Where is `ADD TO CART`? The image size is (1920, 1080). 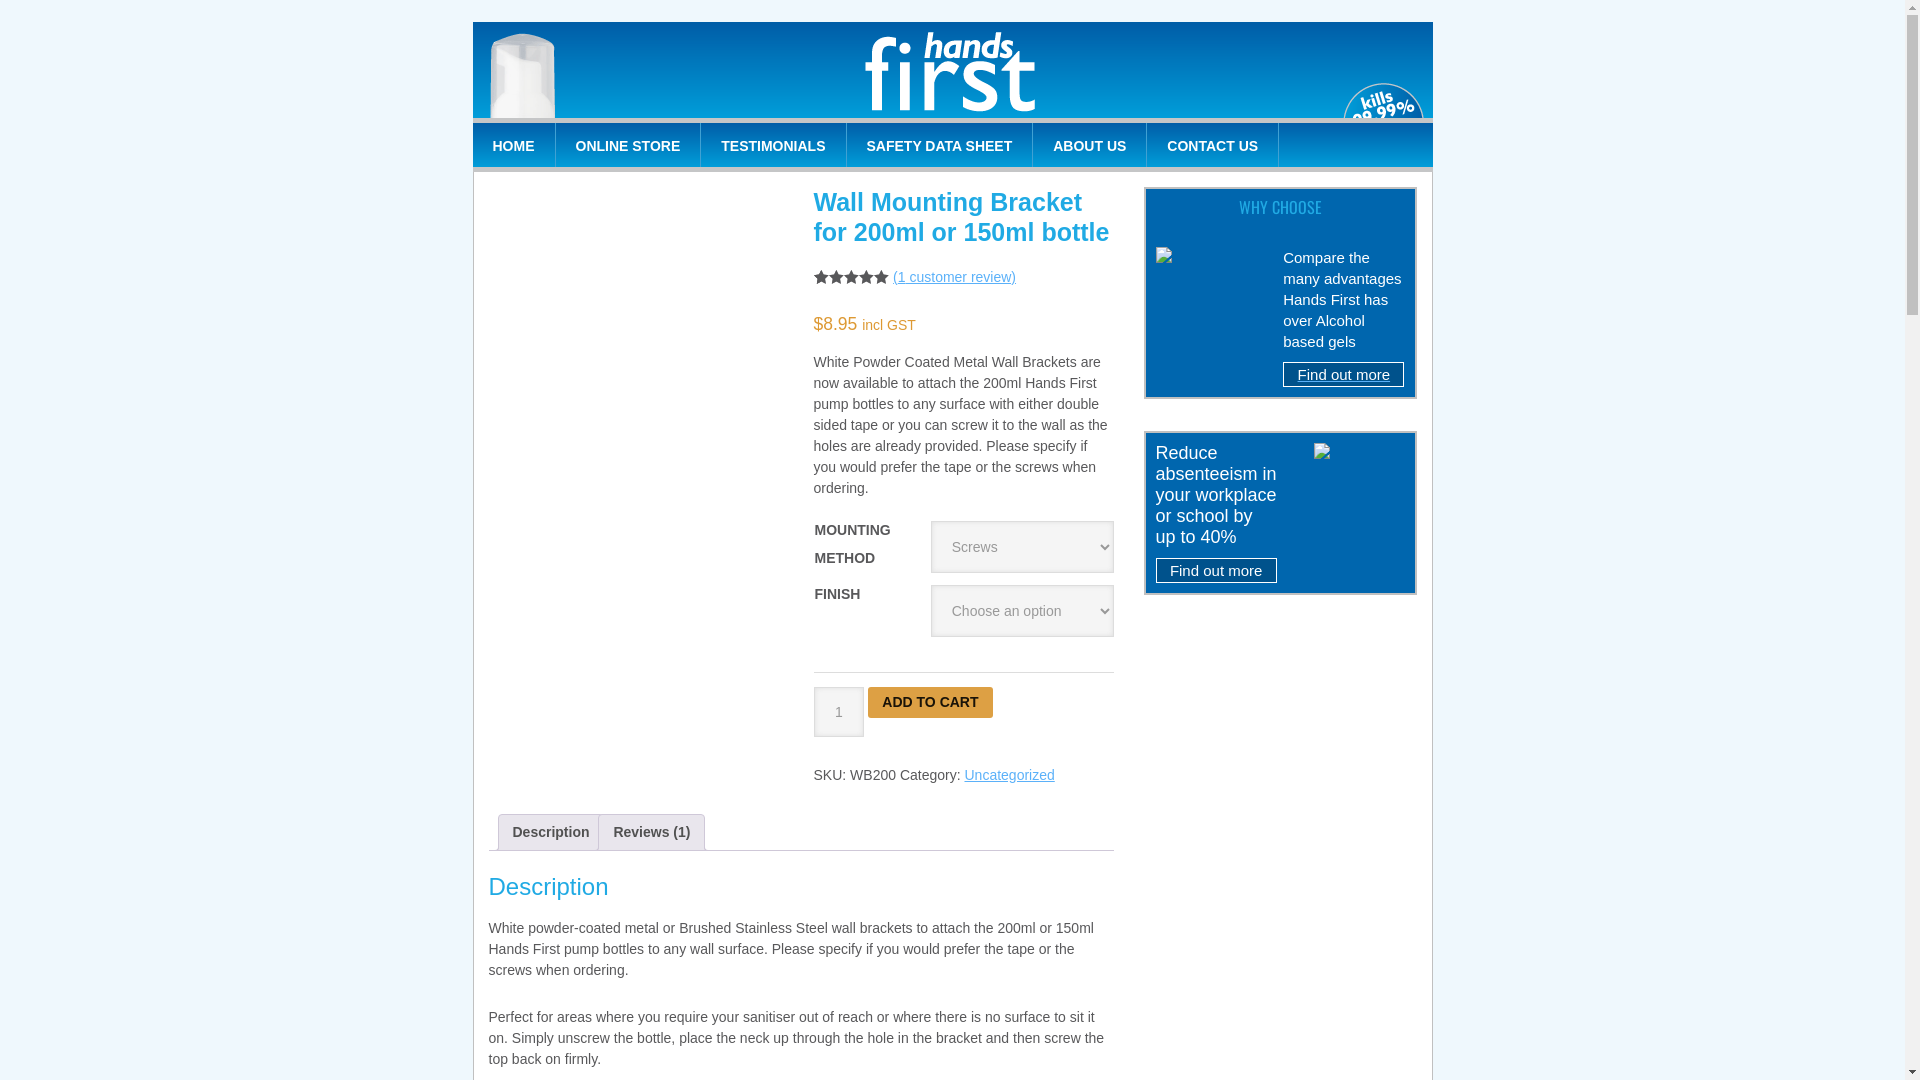
ADD TO CART is located at coordinates (930, 702).